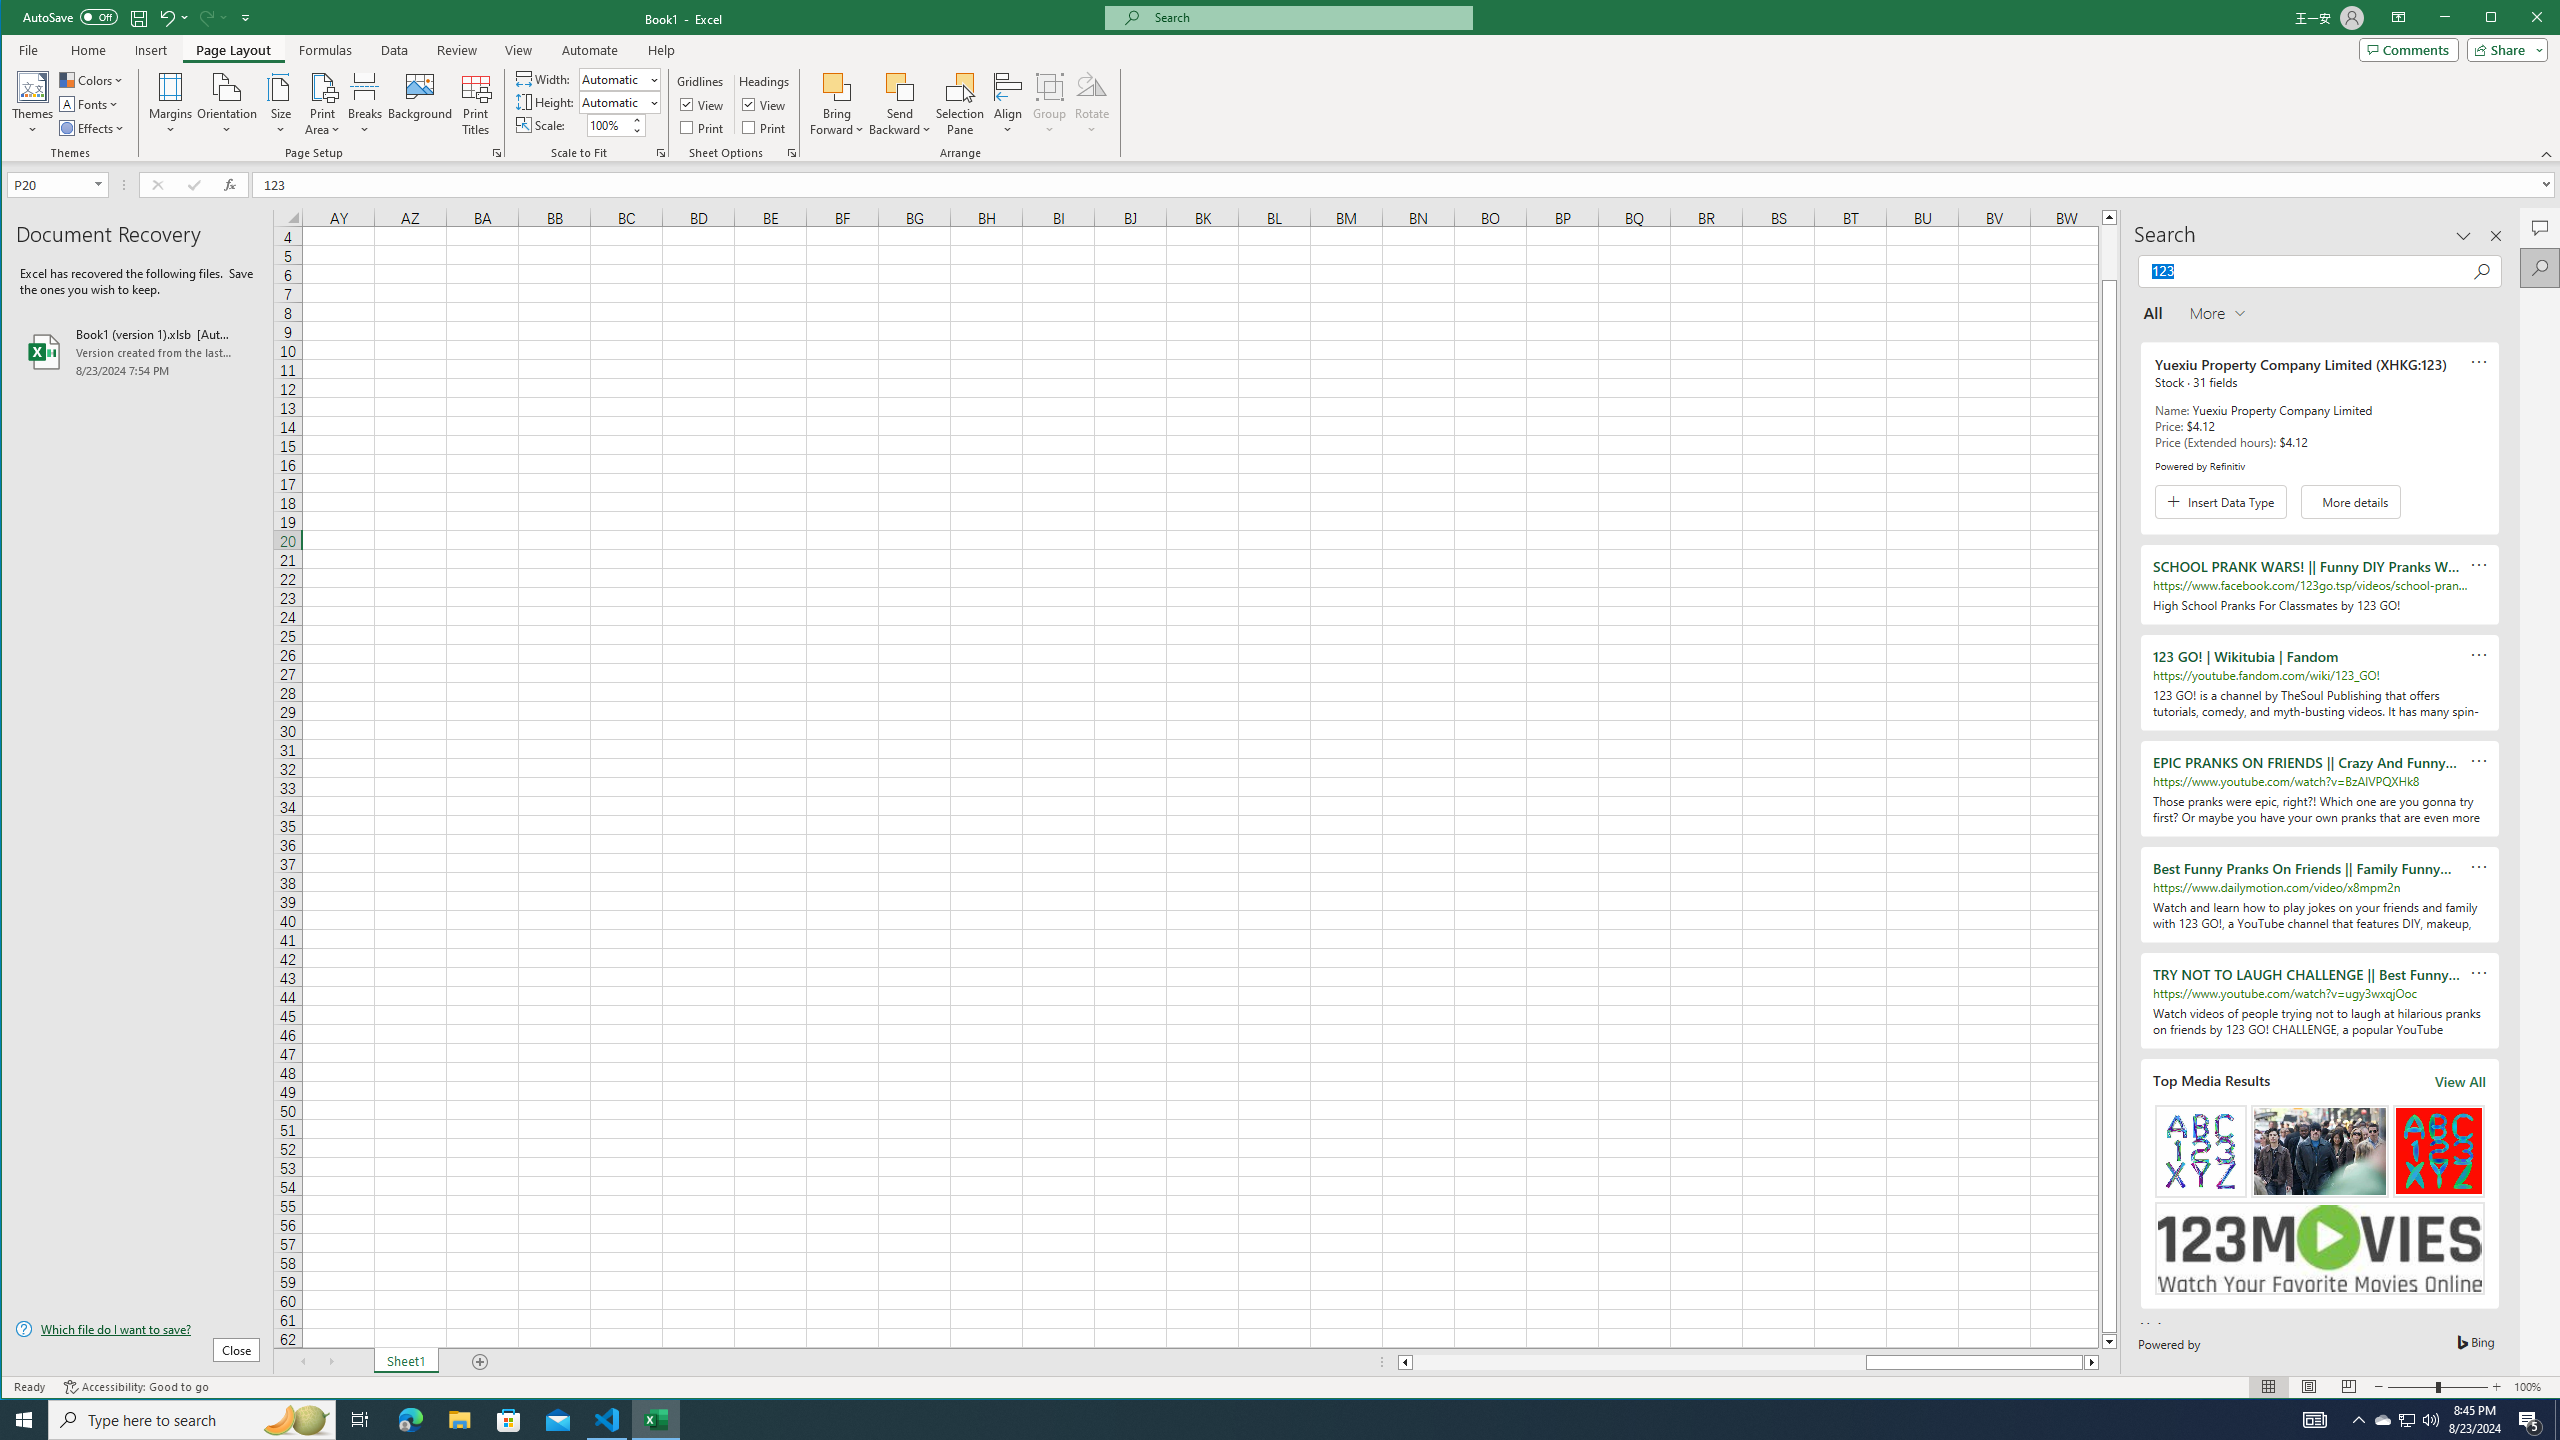 This screenshot has height=1440, width=2560. What do you see at coordinates (2408, 49) in the screenshot?
I see `Page Setup` at bounding box center [2408, 49].